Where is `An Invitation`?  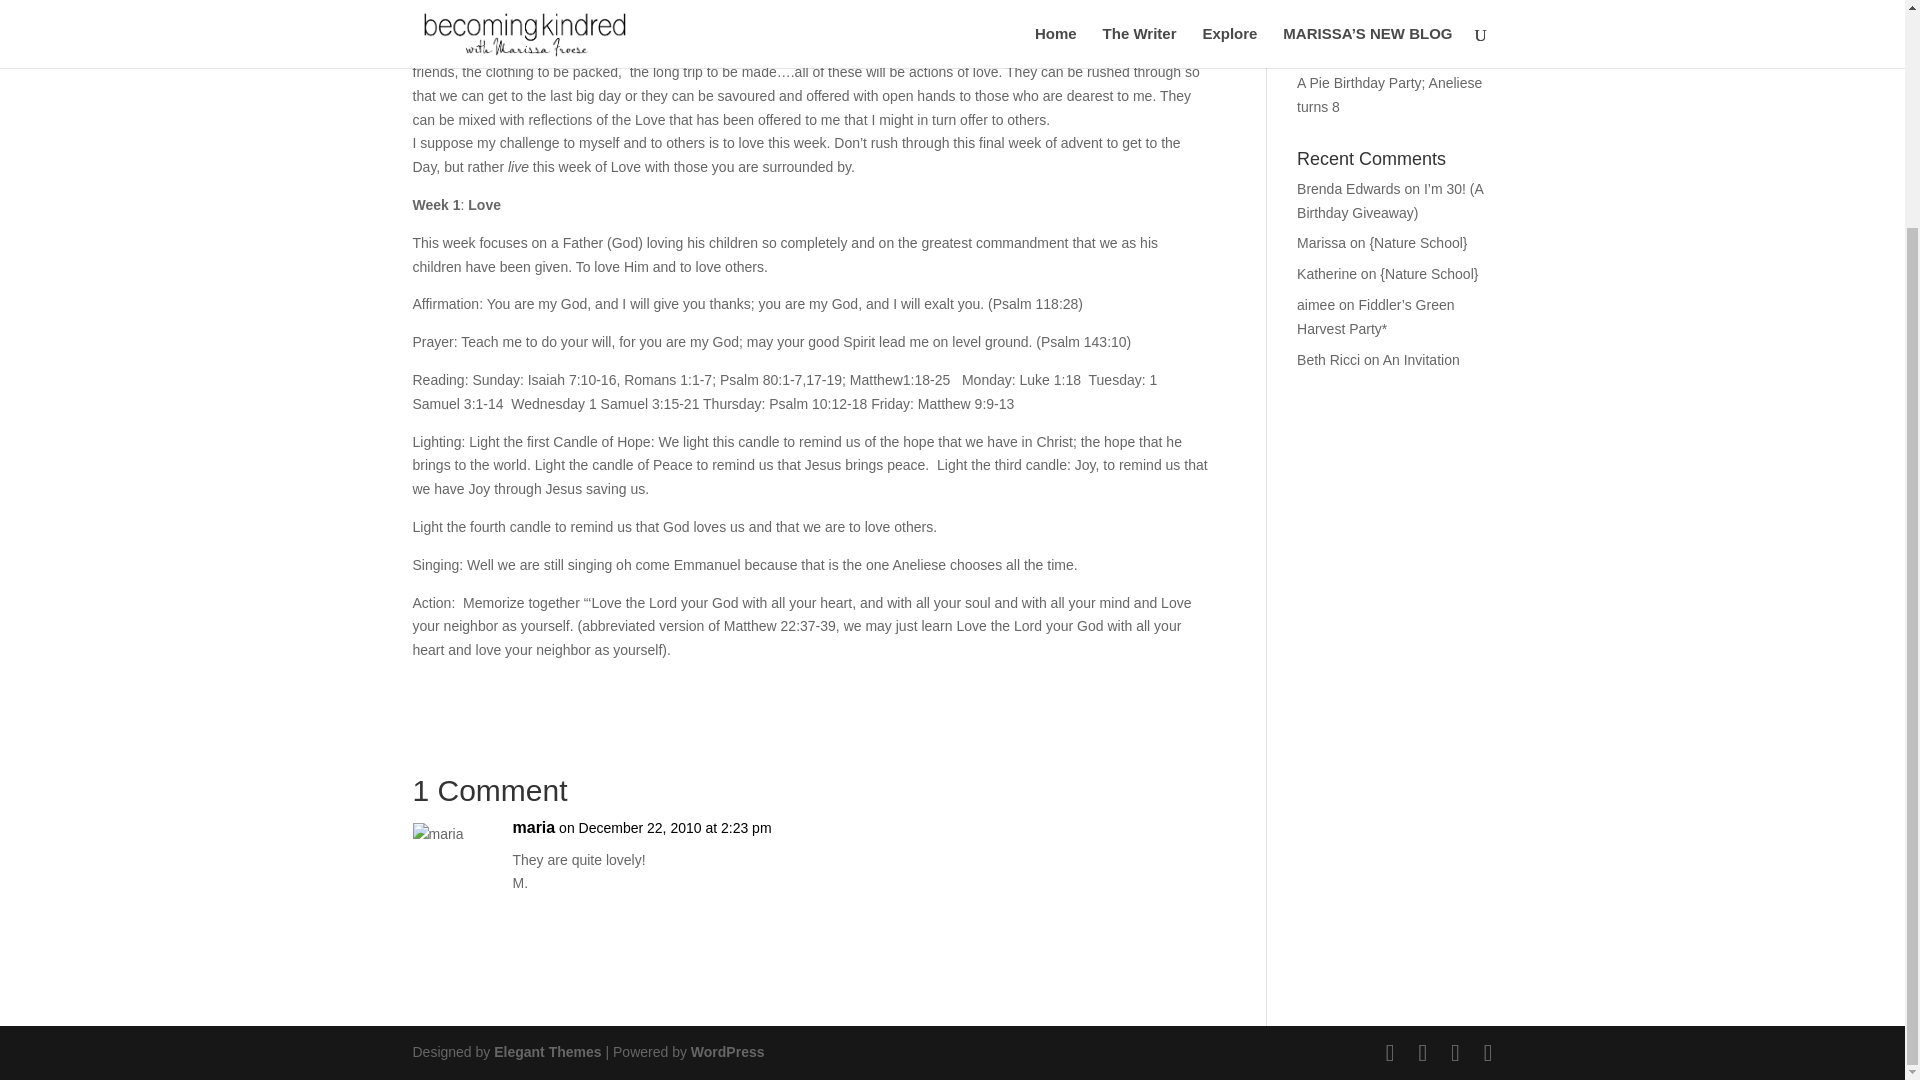
An Invitation is located at coordinates (1420, 360).